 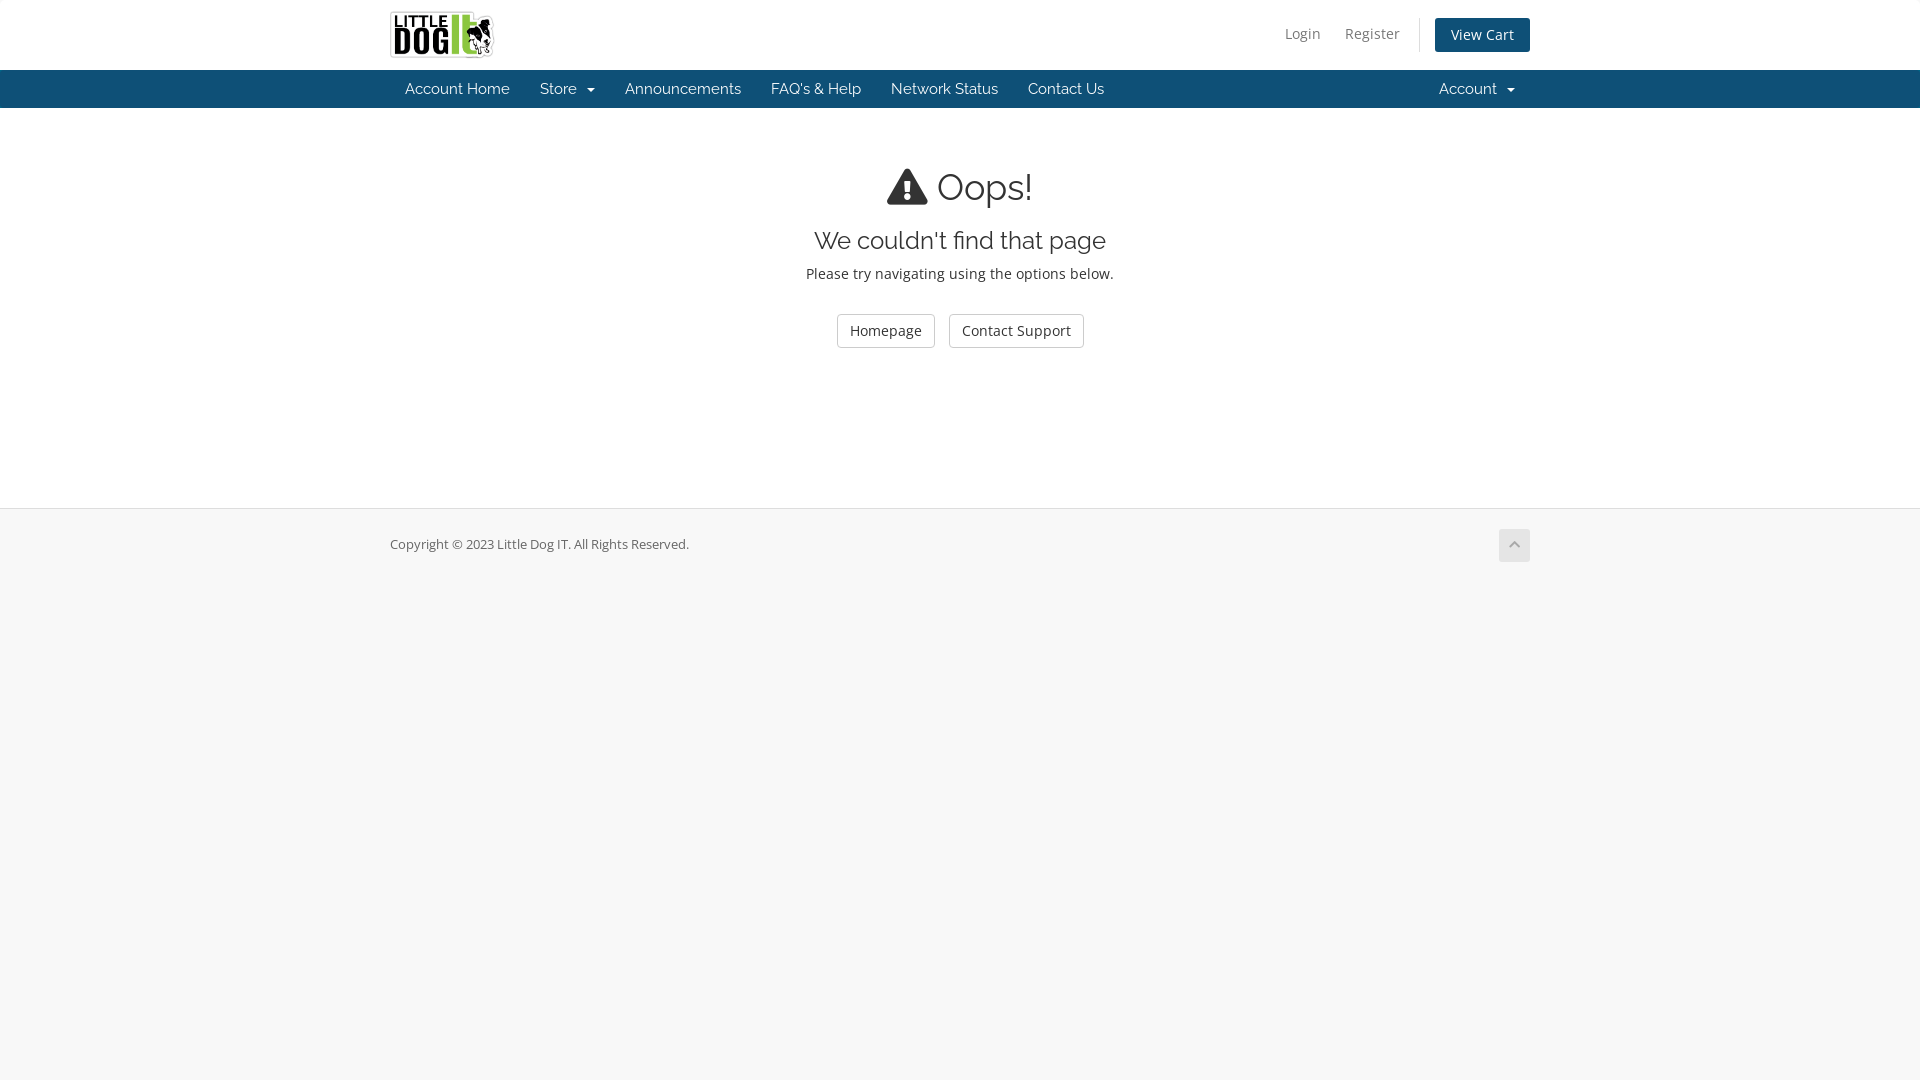 What do you see at coordinates (568, 89) in the screenshot?
I see `Store  ` at bounding box center [568, 89].